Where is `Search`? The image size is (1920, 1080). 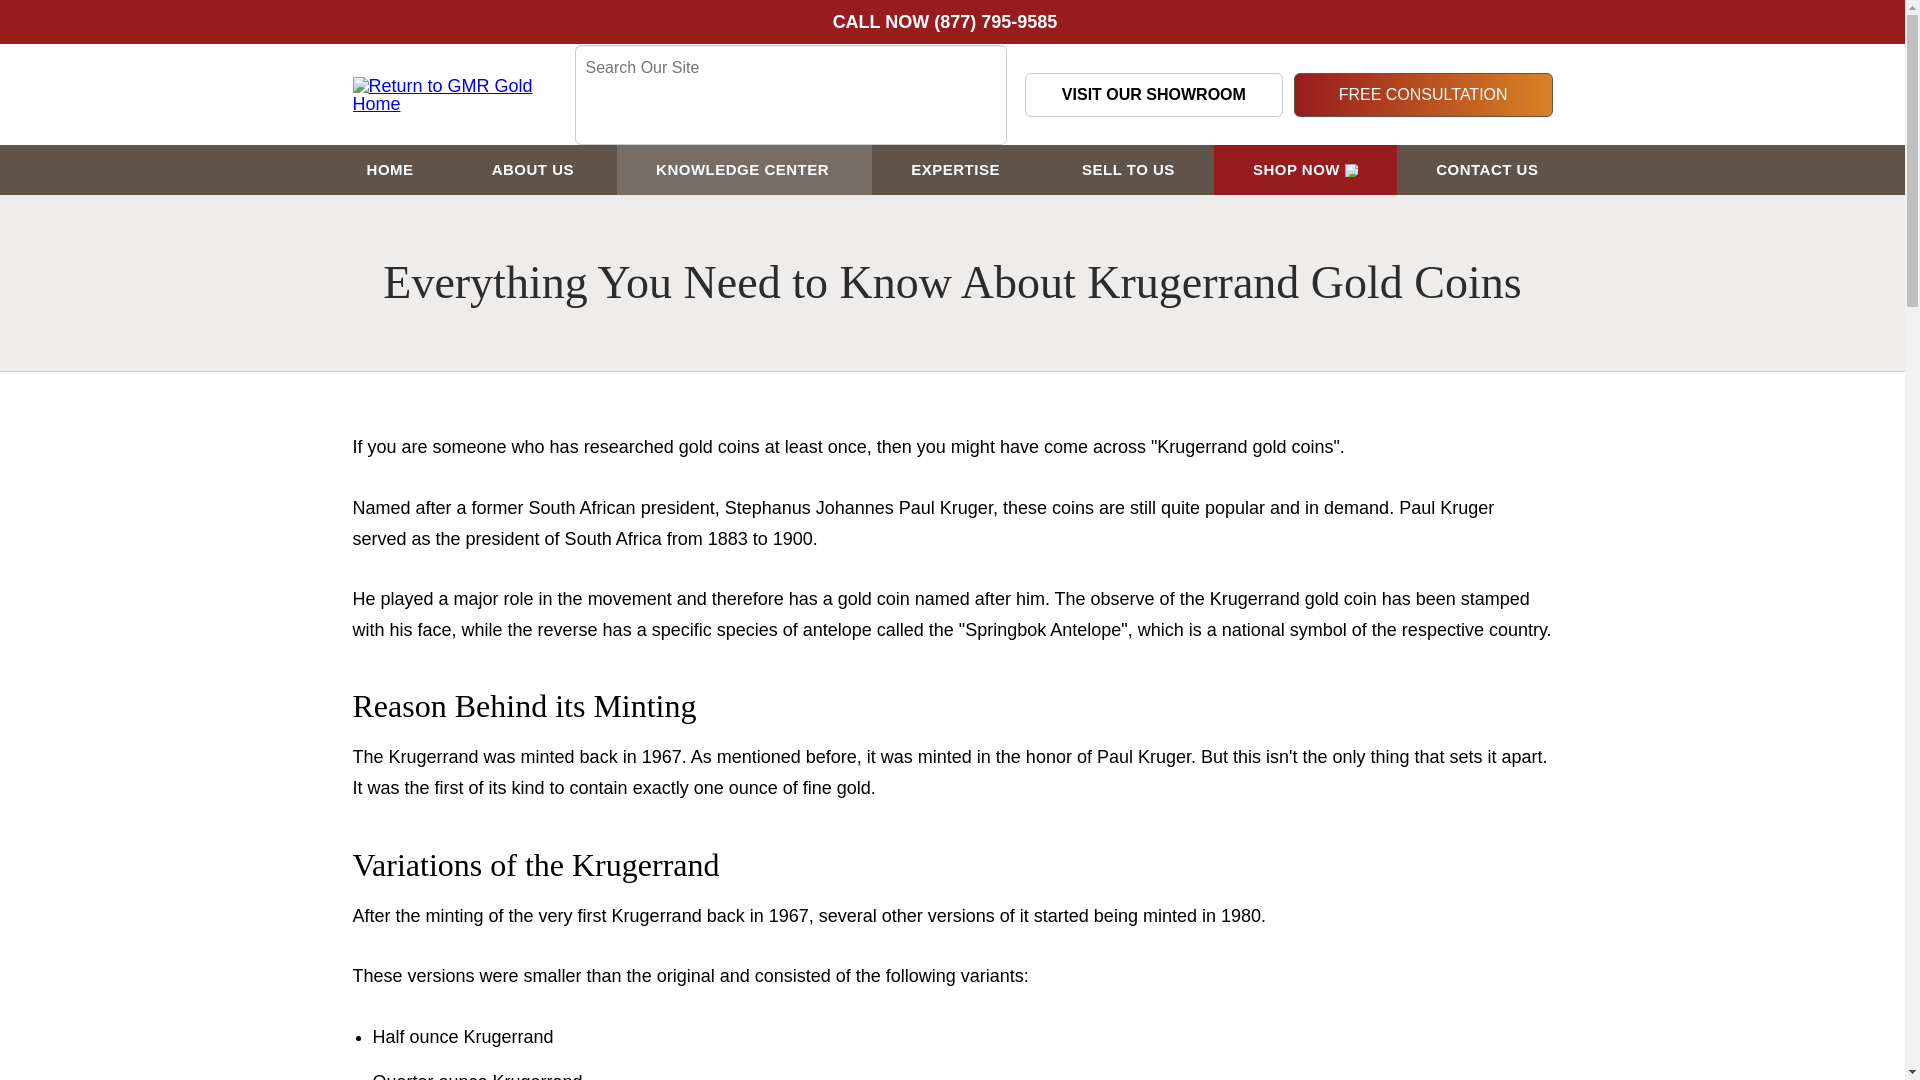 Search is located at coordinates (596, 111).